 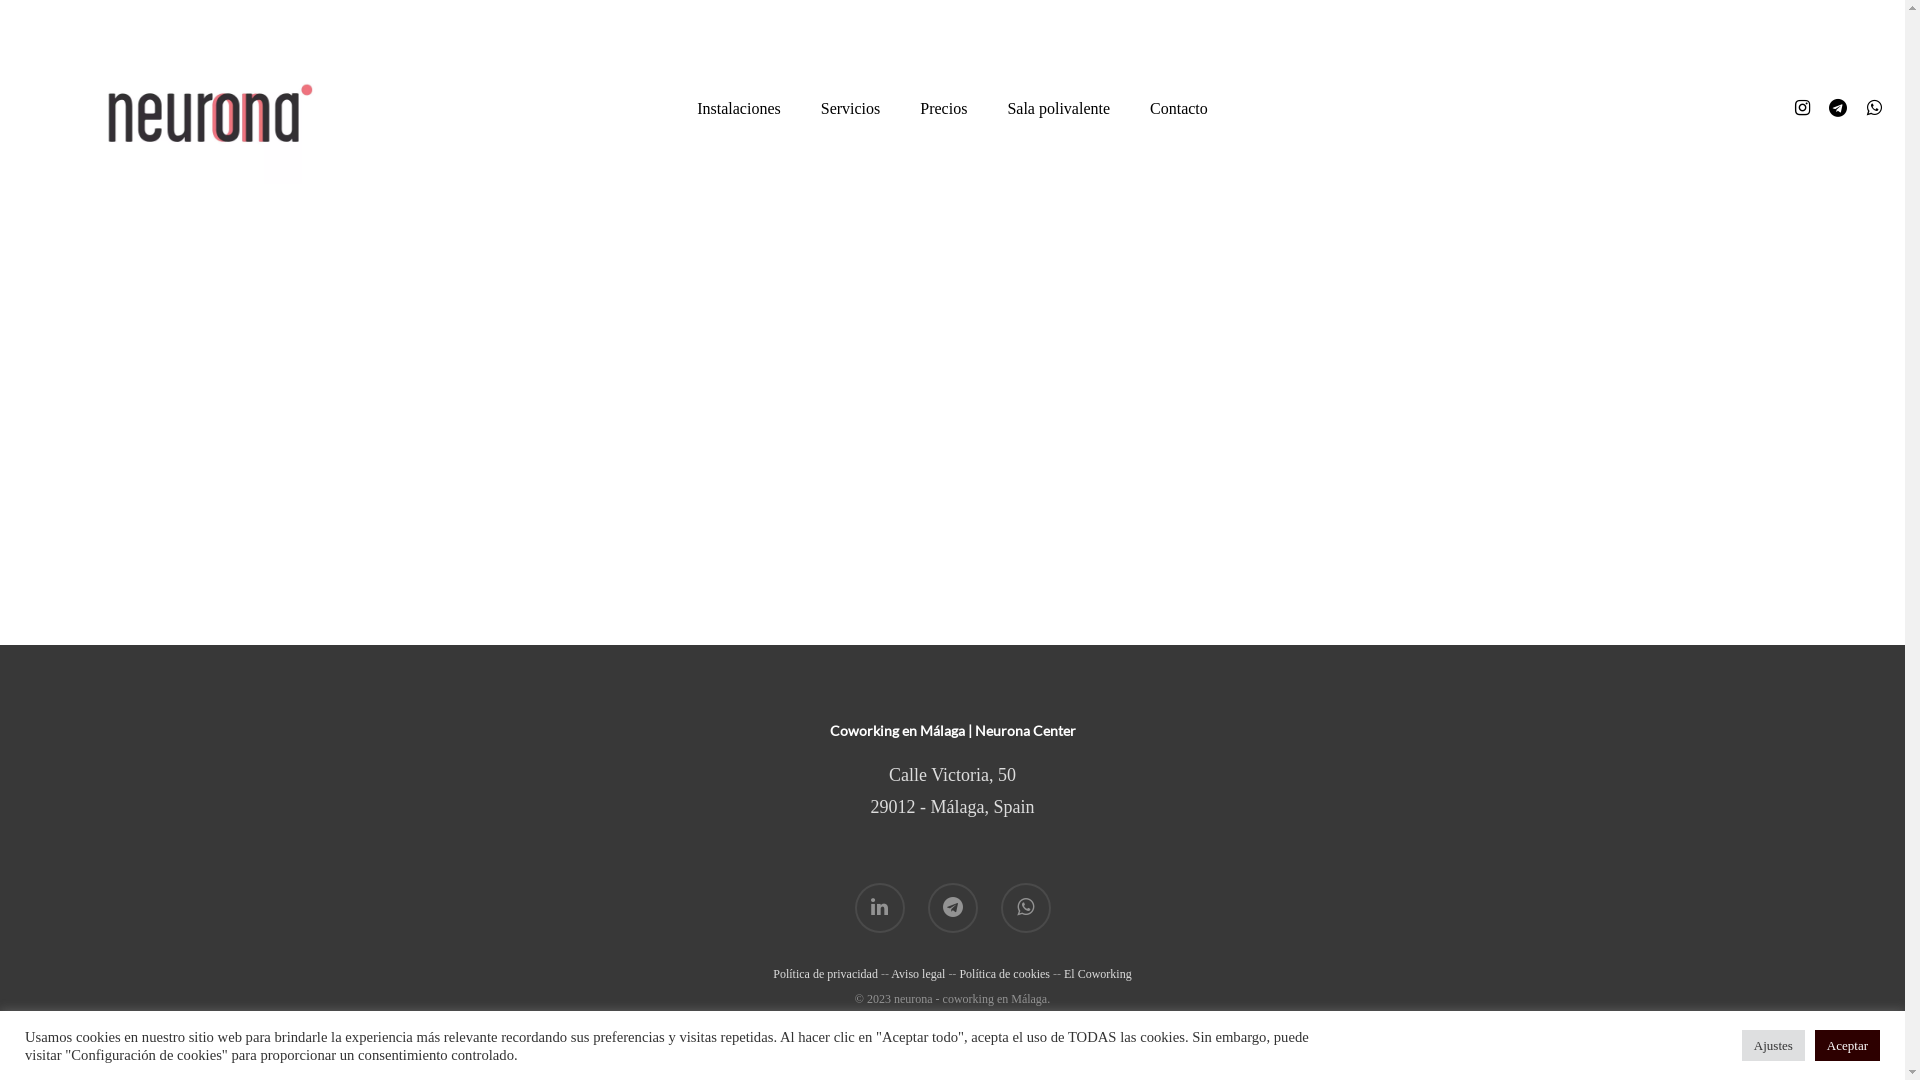 What do you see at coordinates (1774, 1046) in the screenshot?
I see `Ajustes` at bounding box center [1774, 1046].